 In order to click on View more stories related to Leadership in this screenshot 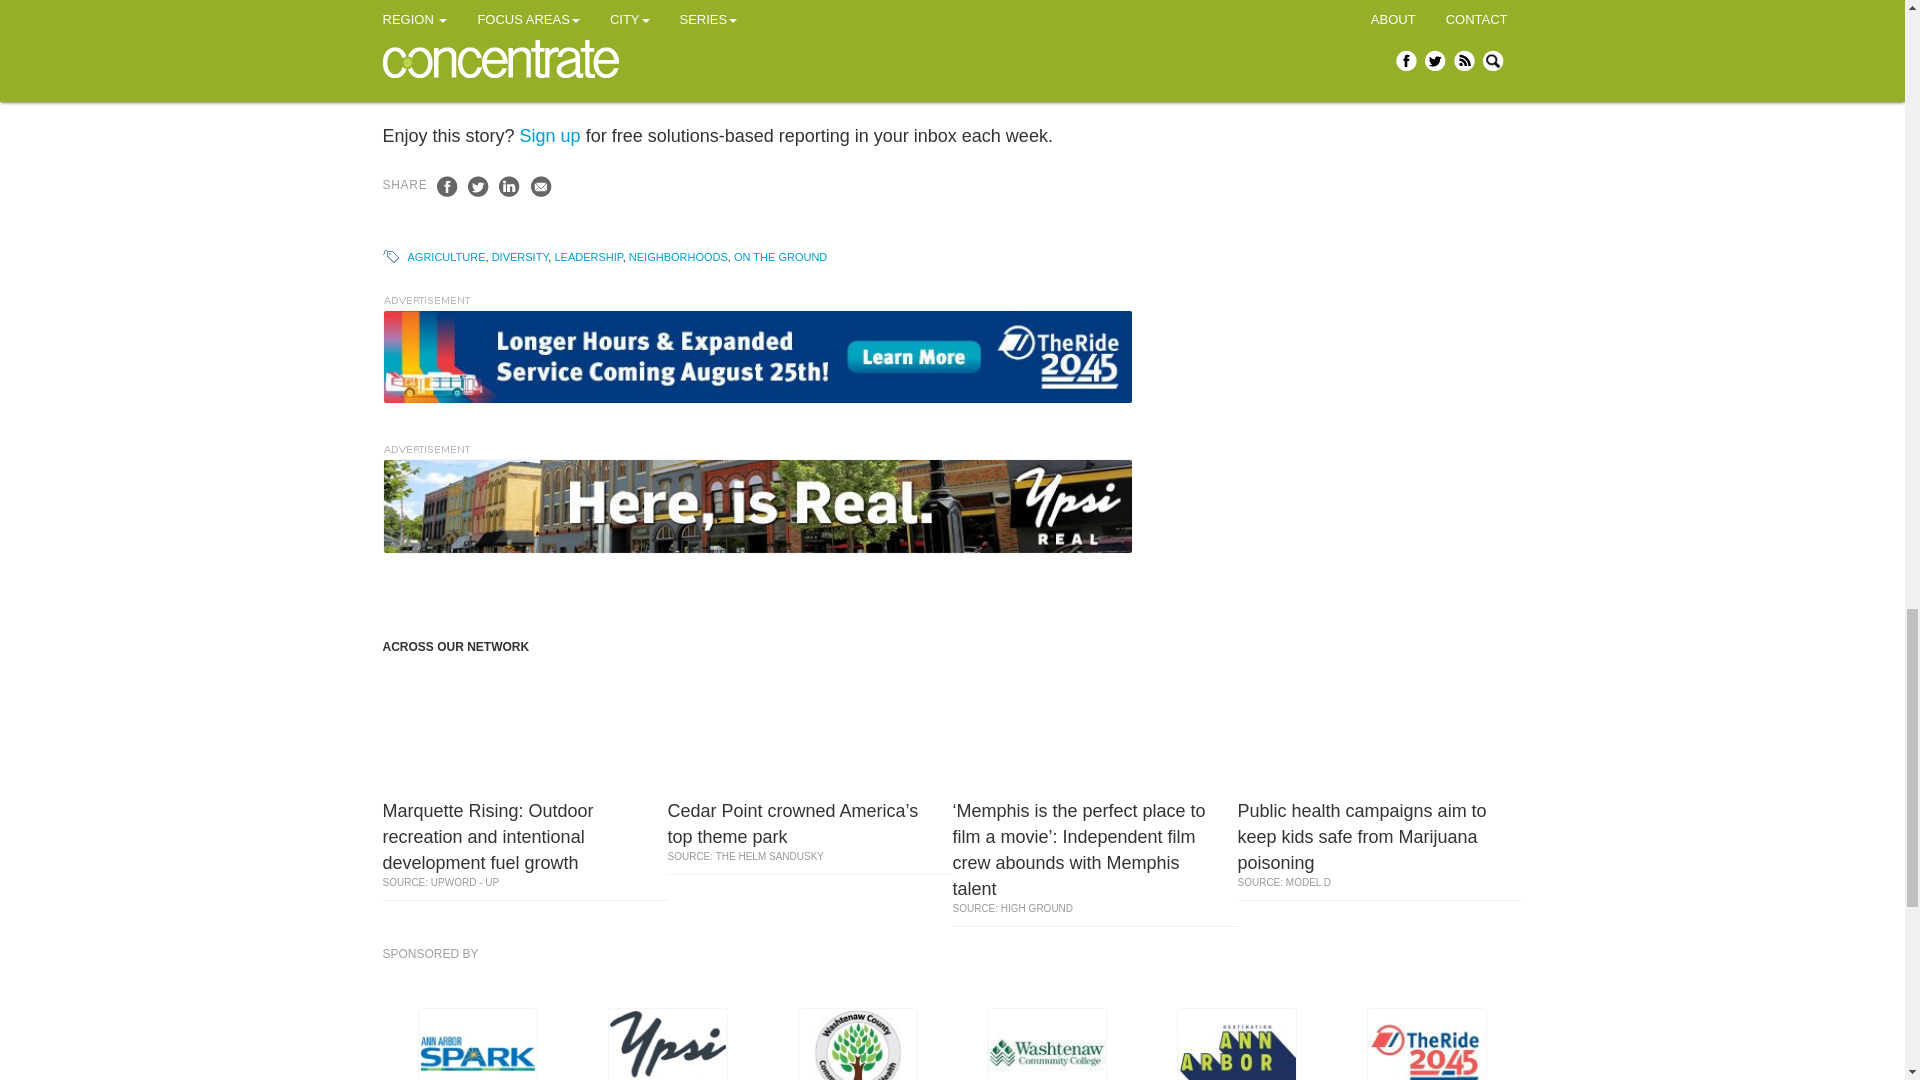, I will do `click(588, 256)`.